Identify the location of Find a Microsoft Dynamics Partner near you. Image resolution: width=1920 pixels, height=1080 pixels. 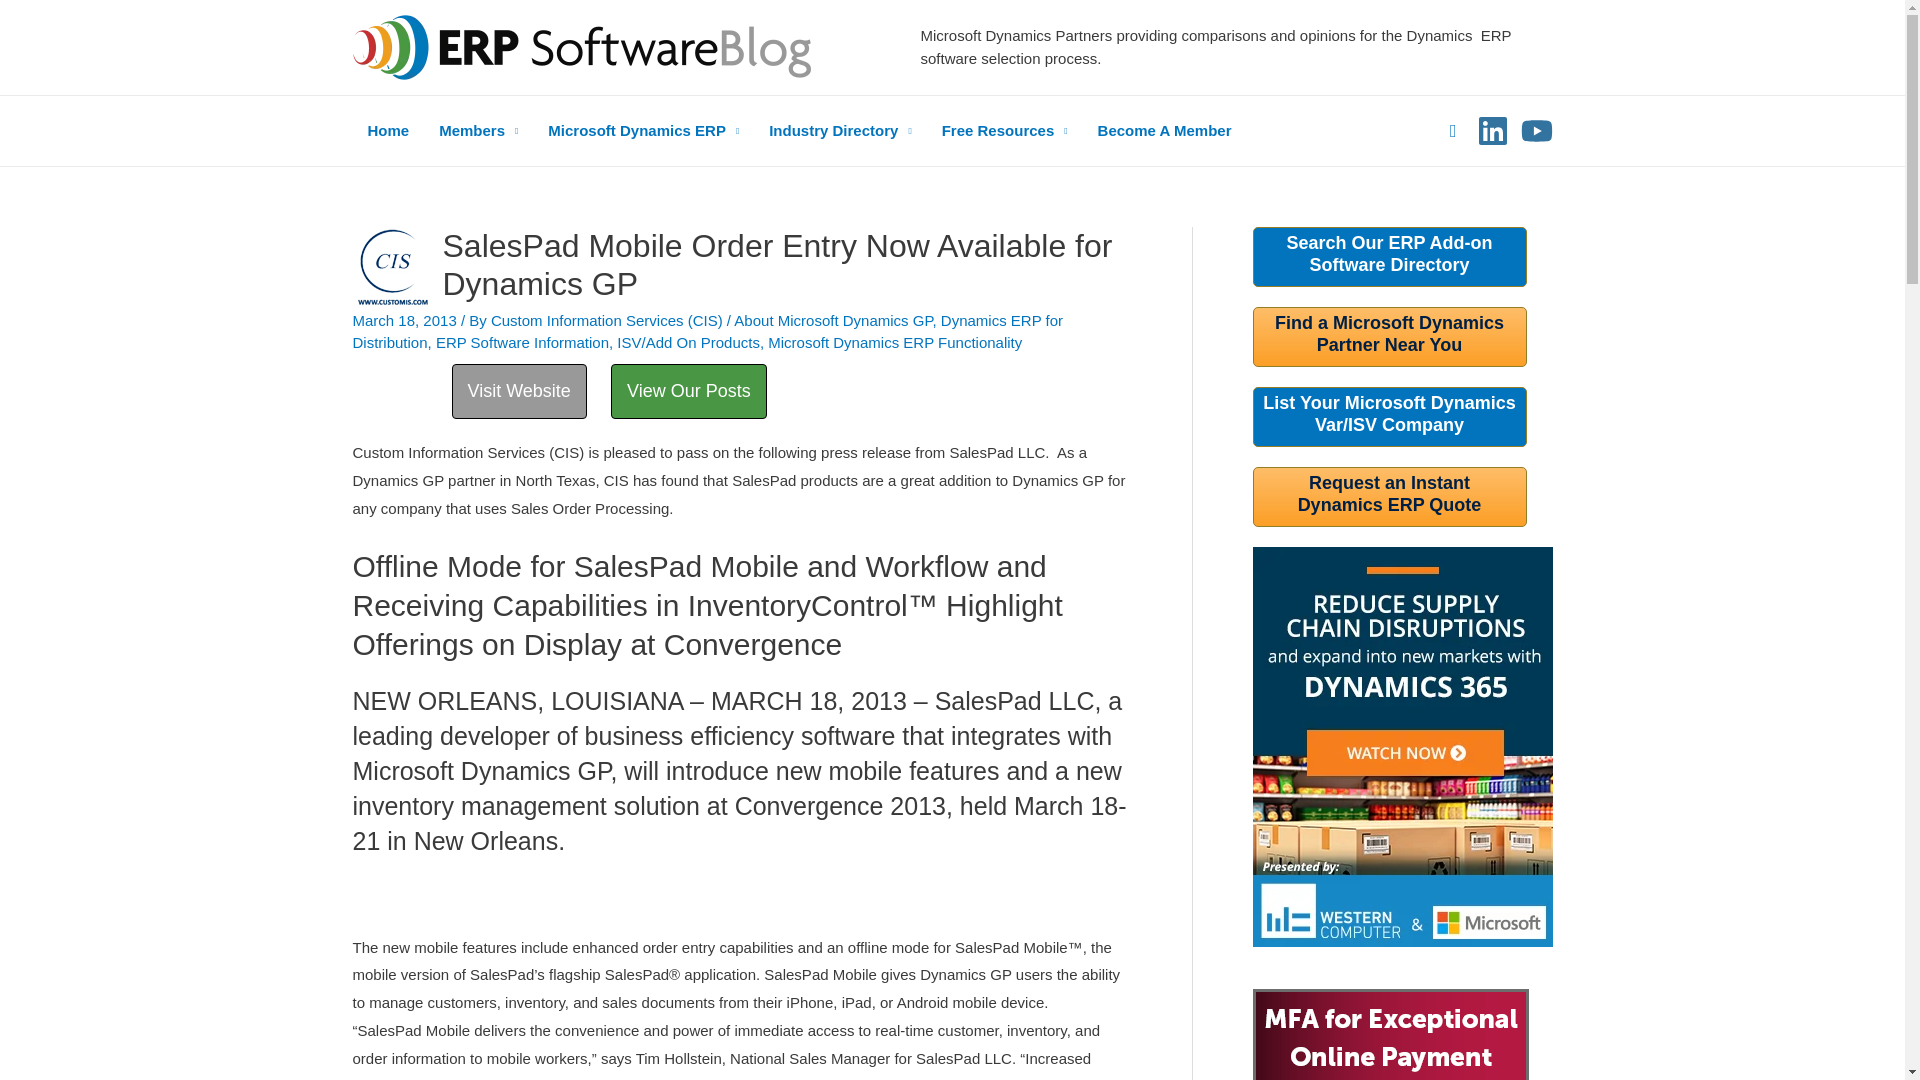
(1388, 414).